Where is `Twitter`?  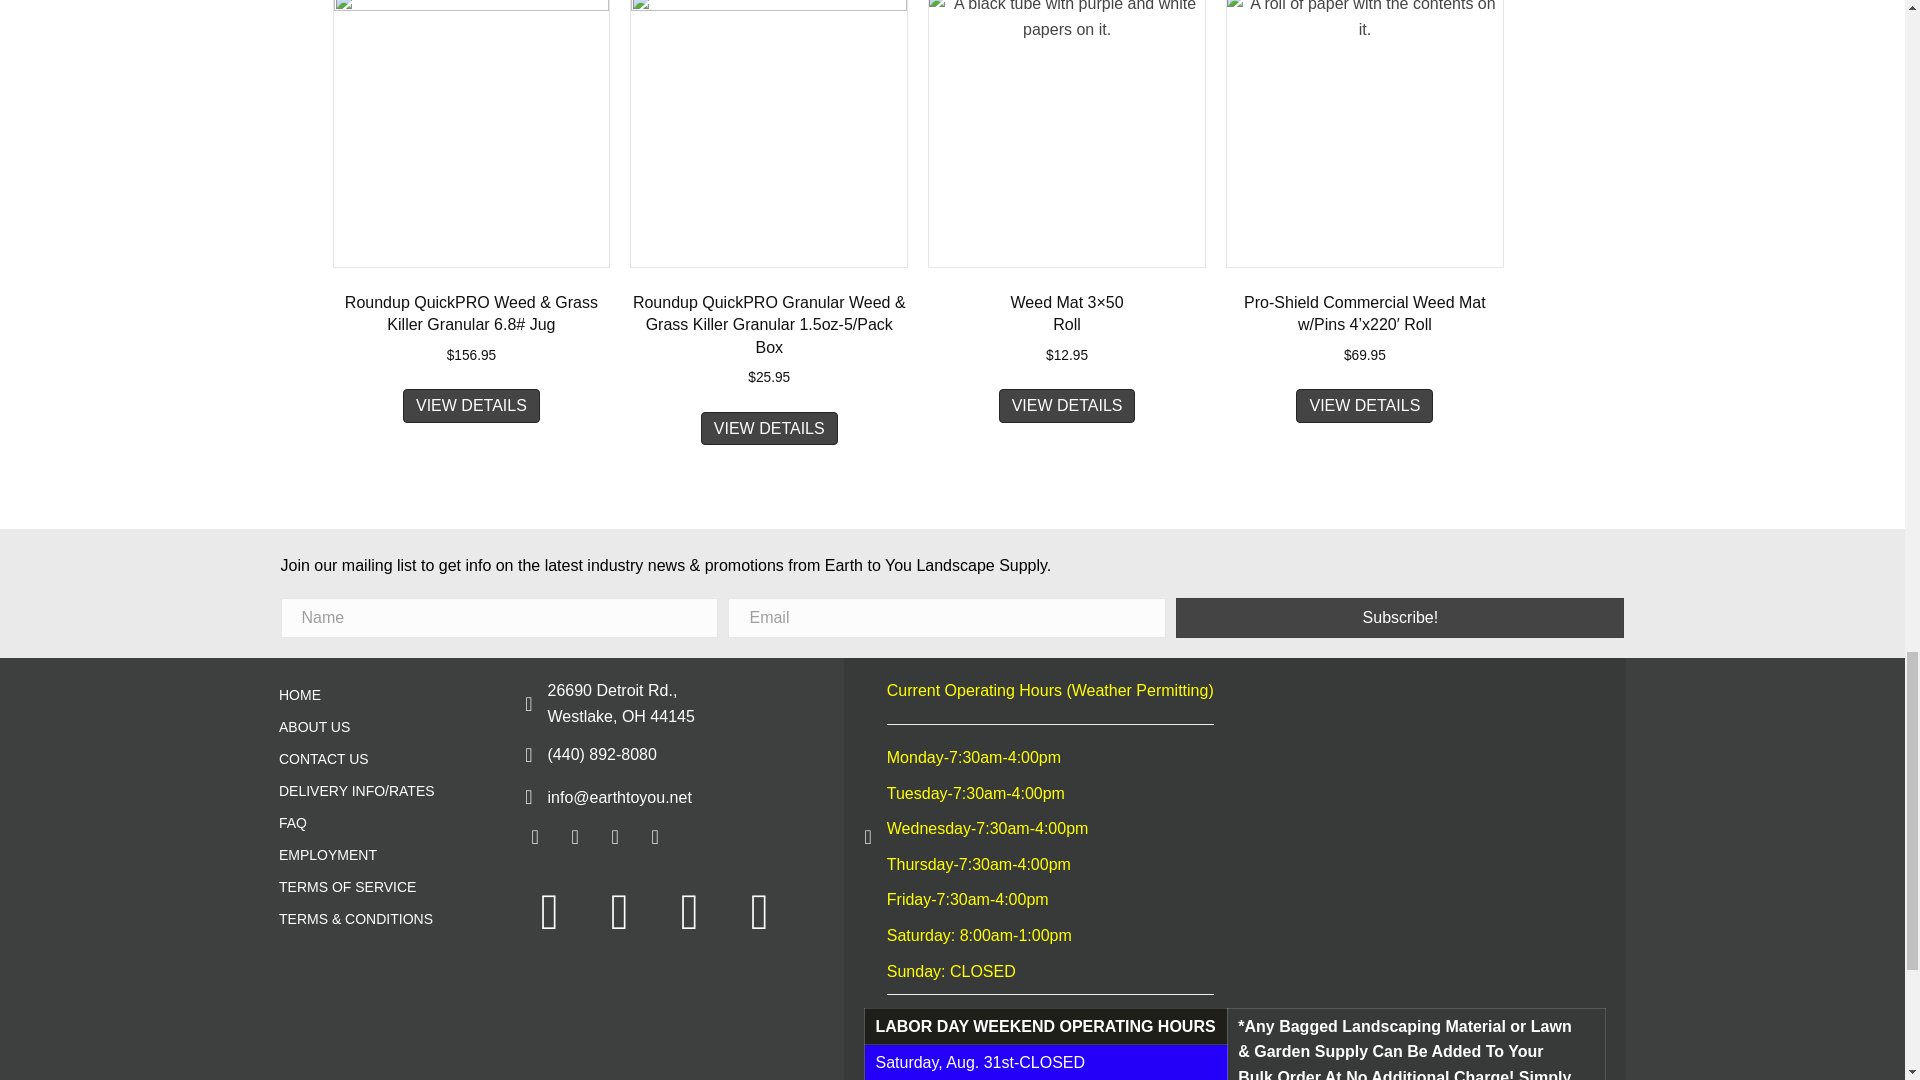
Twitter is located at coordinates (574, 836).